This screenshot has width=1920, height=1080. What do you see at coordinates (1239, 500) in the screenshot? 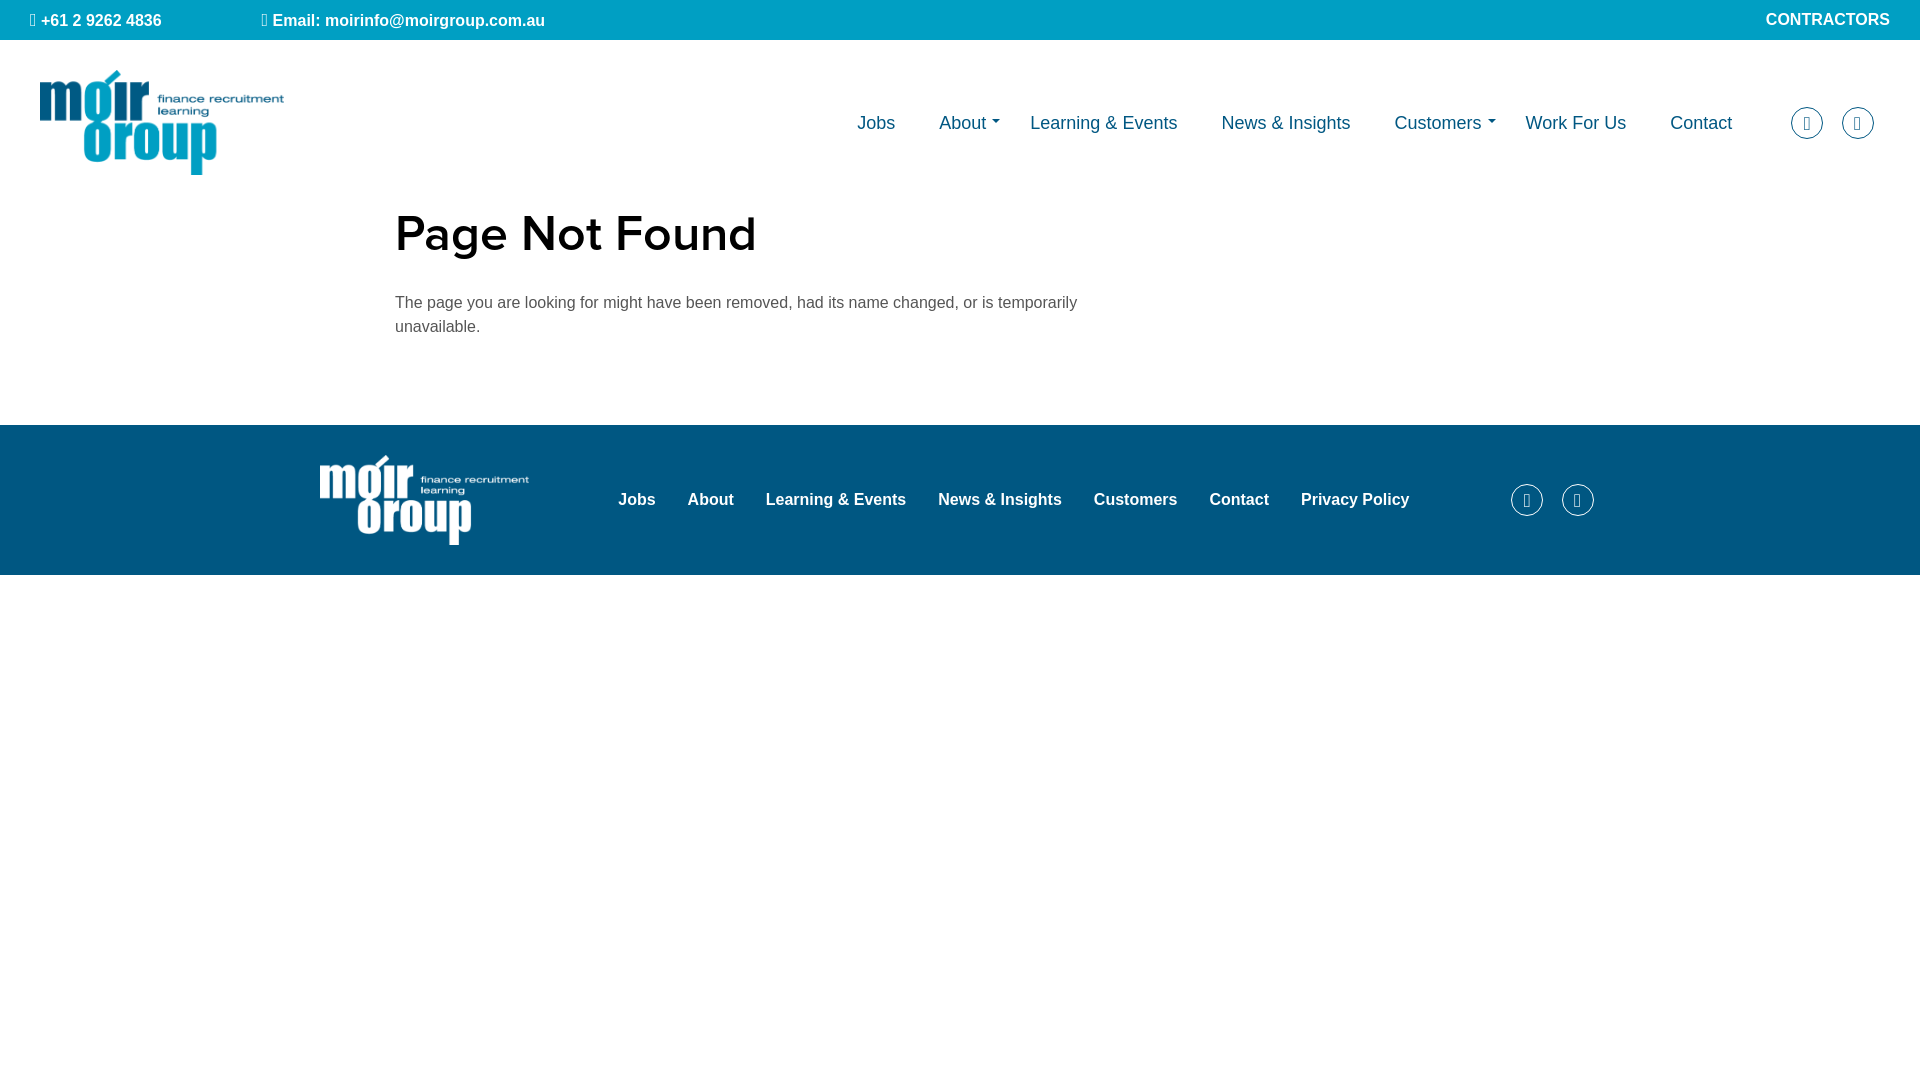
I see `Contact` at bounding box center [1239, 500].